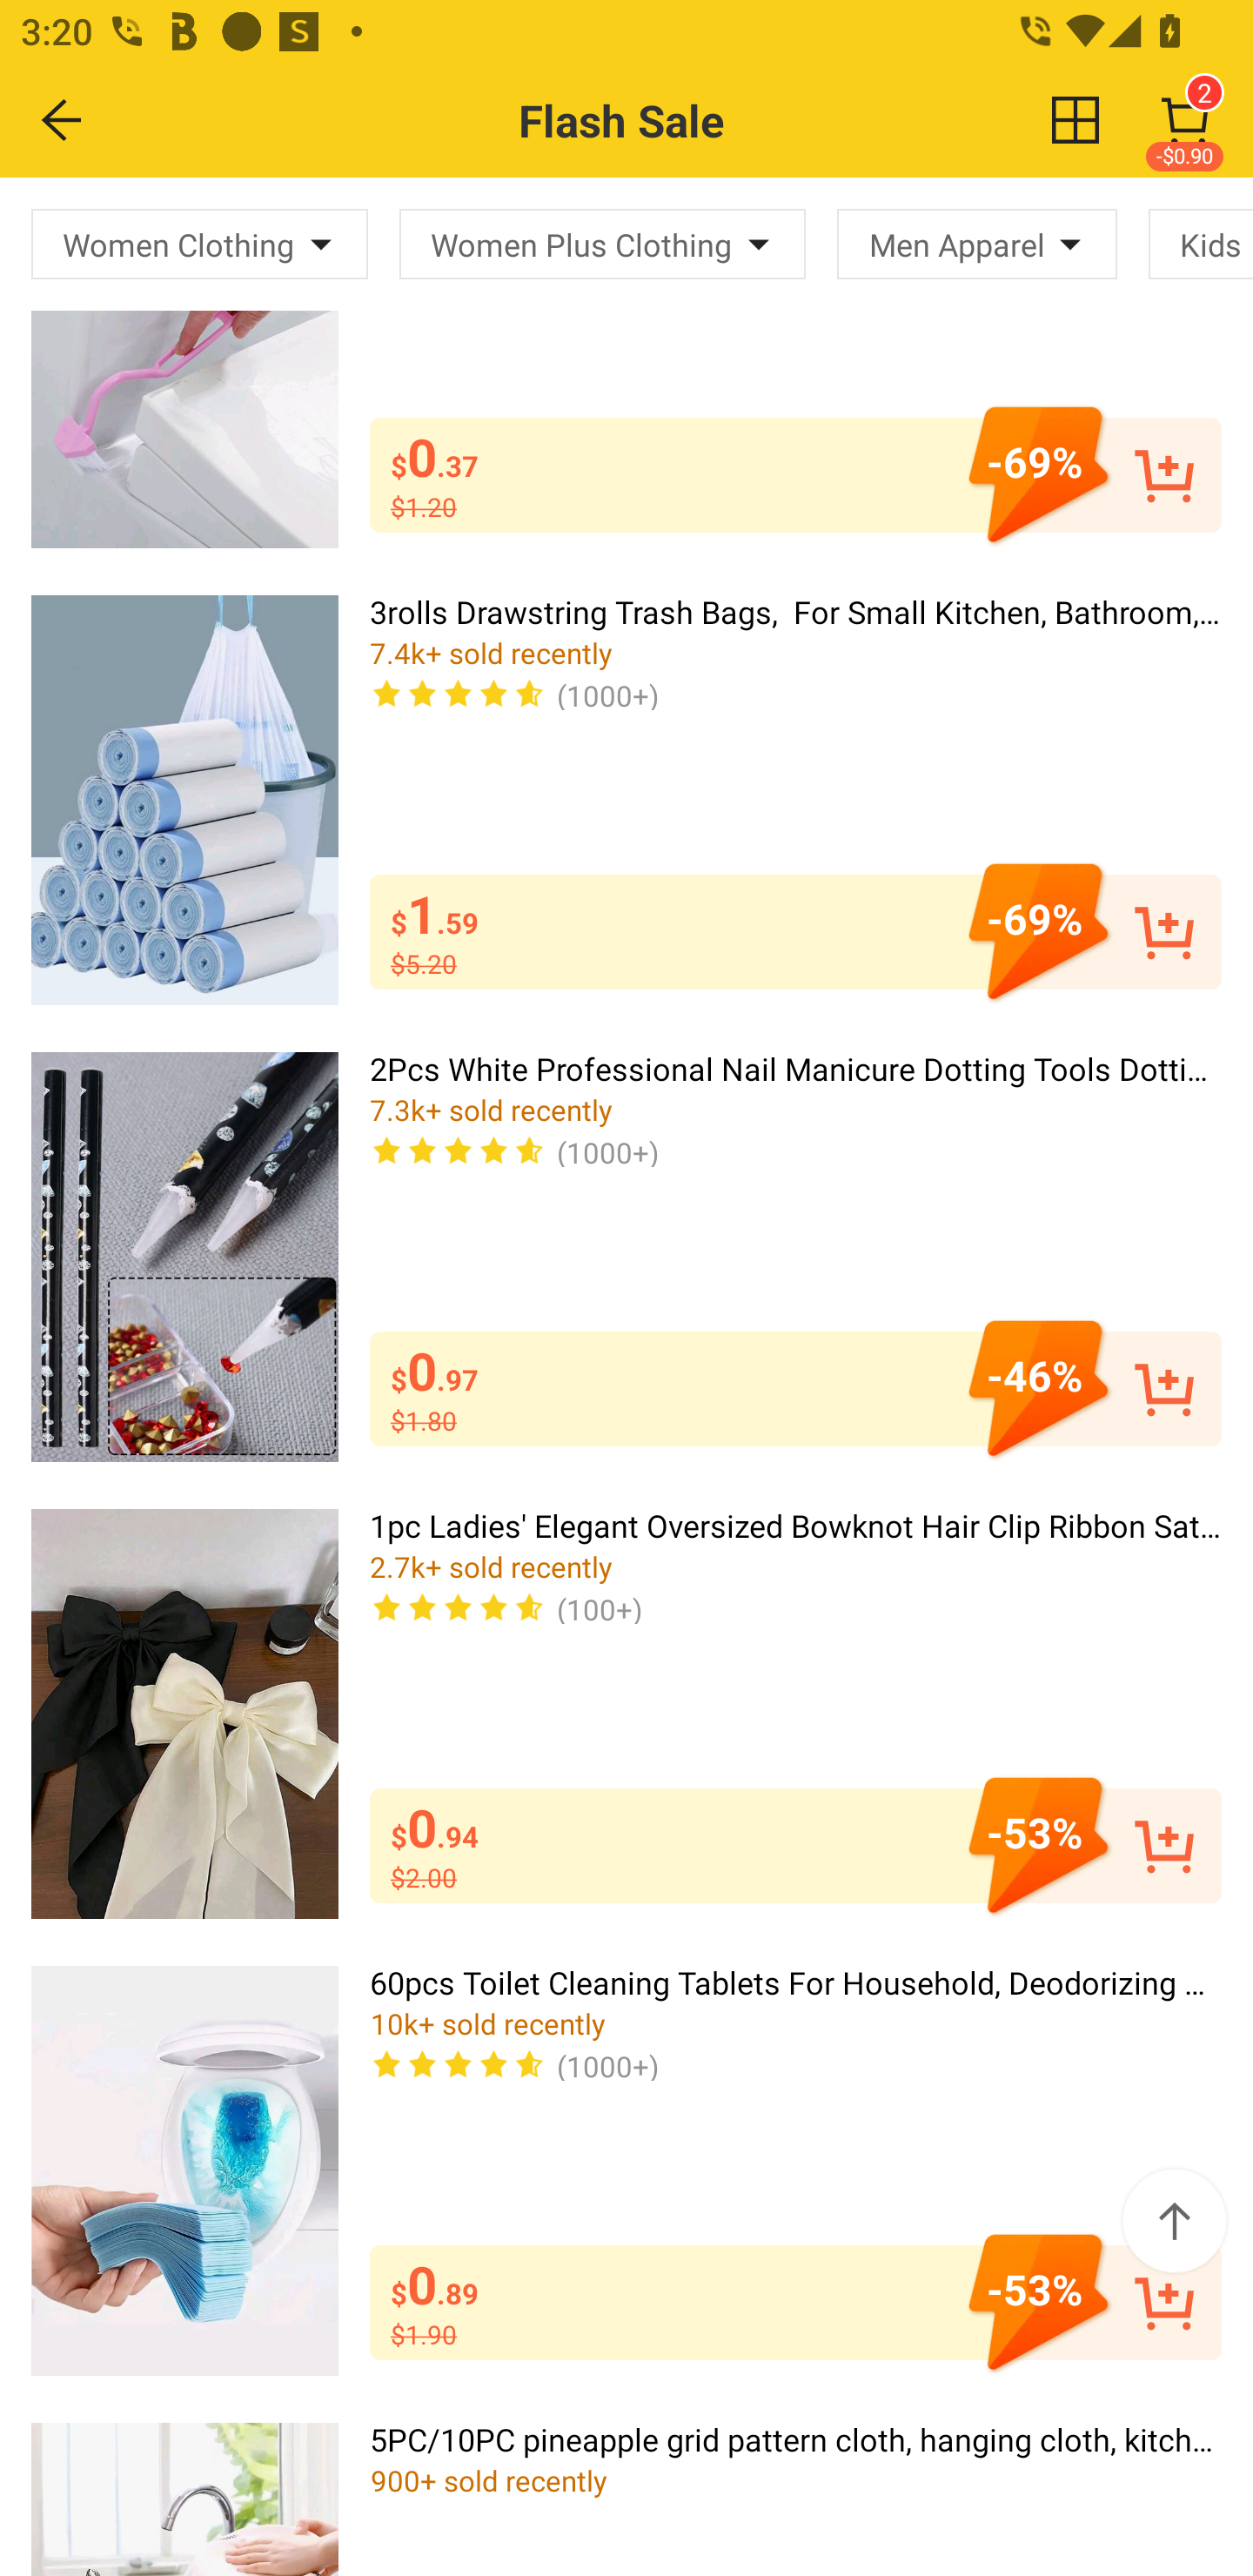 This screenshot has width=1253, height=2576. What do you see at coordinates (689, 120) in the screenshot?
I see `Flash Sale change view 2 -$0.90` at bounding box center [689, 120].